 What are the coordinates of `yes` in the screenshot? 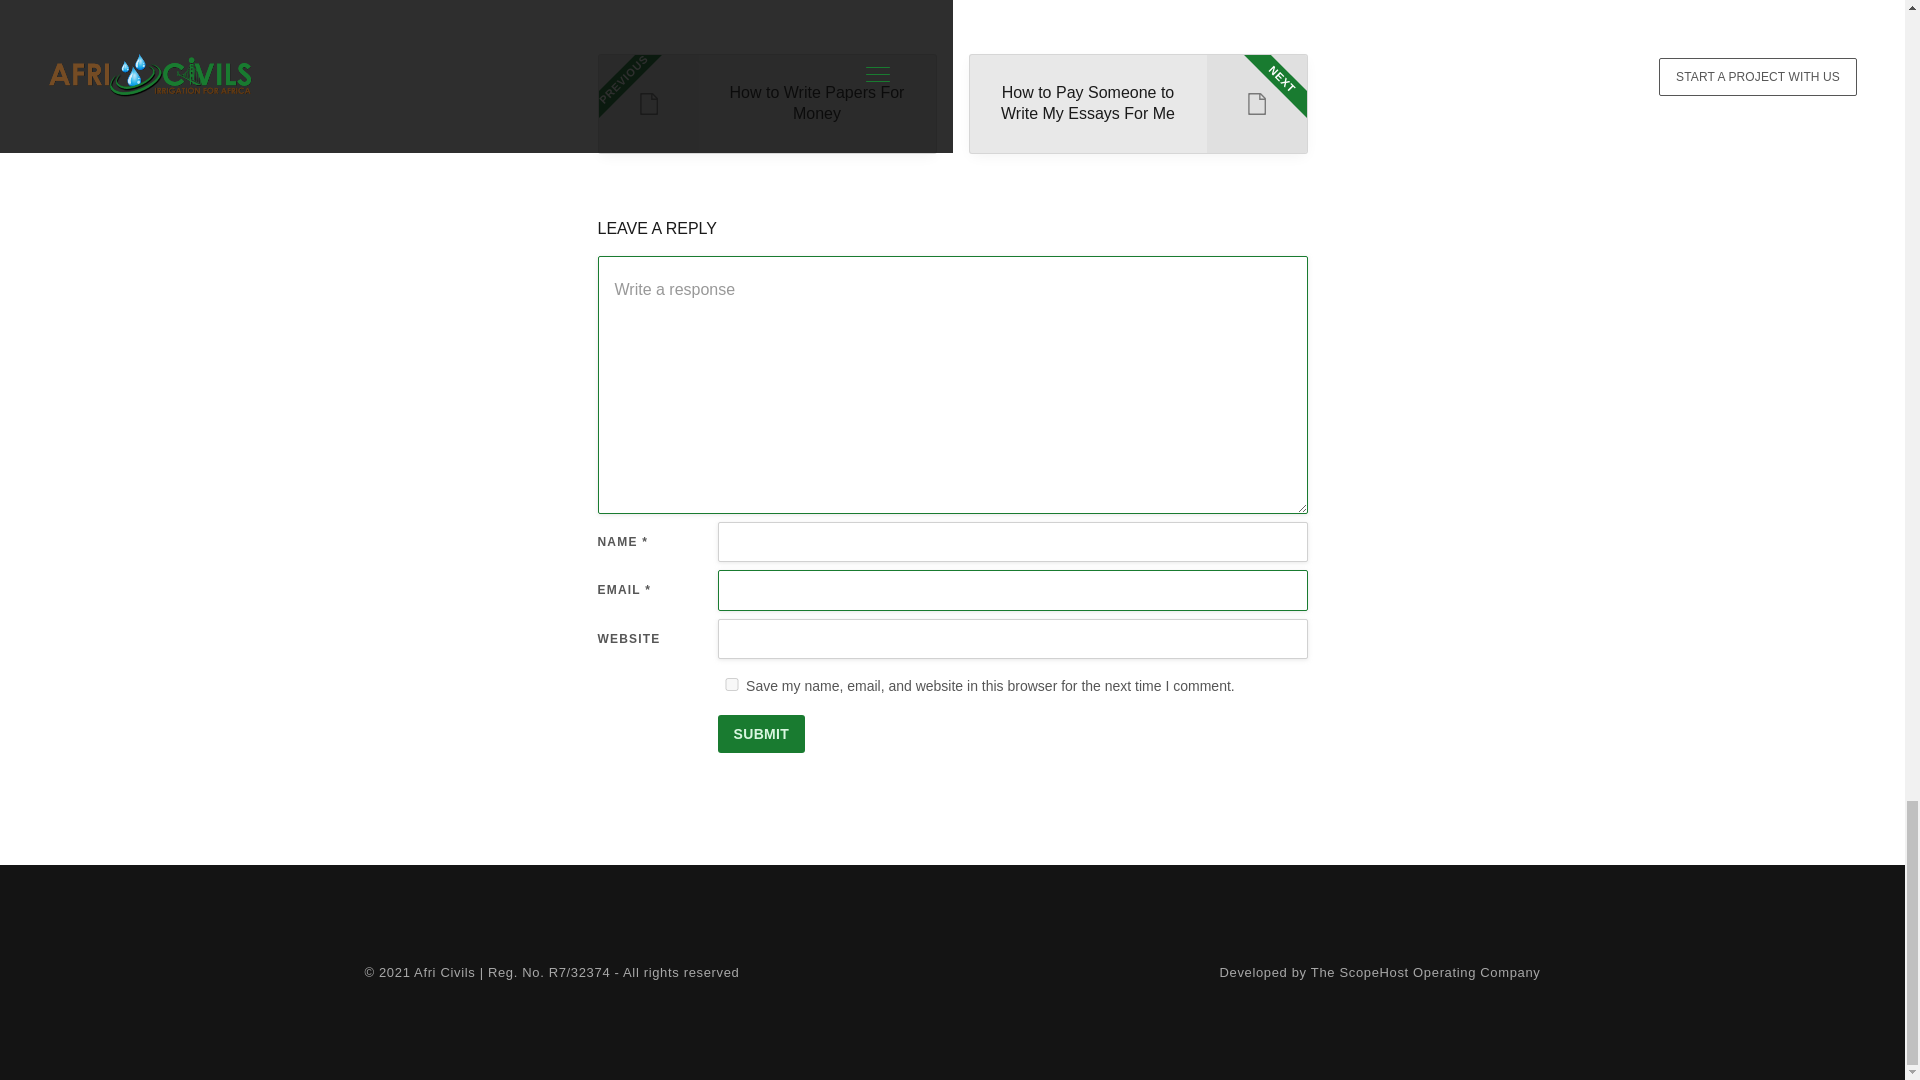 It's located at (766, 104).